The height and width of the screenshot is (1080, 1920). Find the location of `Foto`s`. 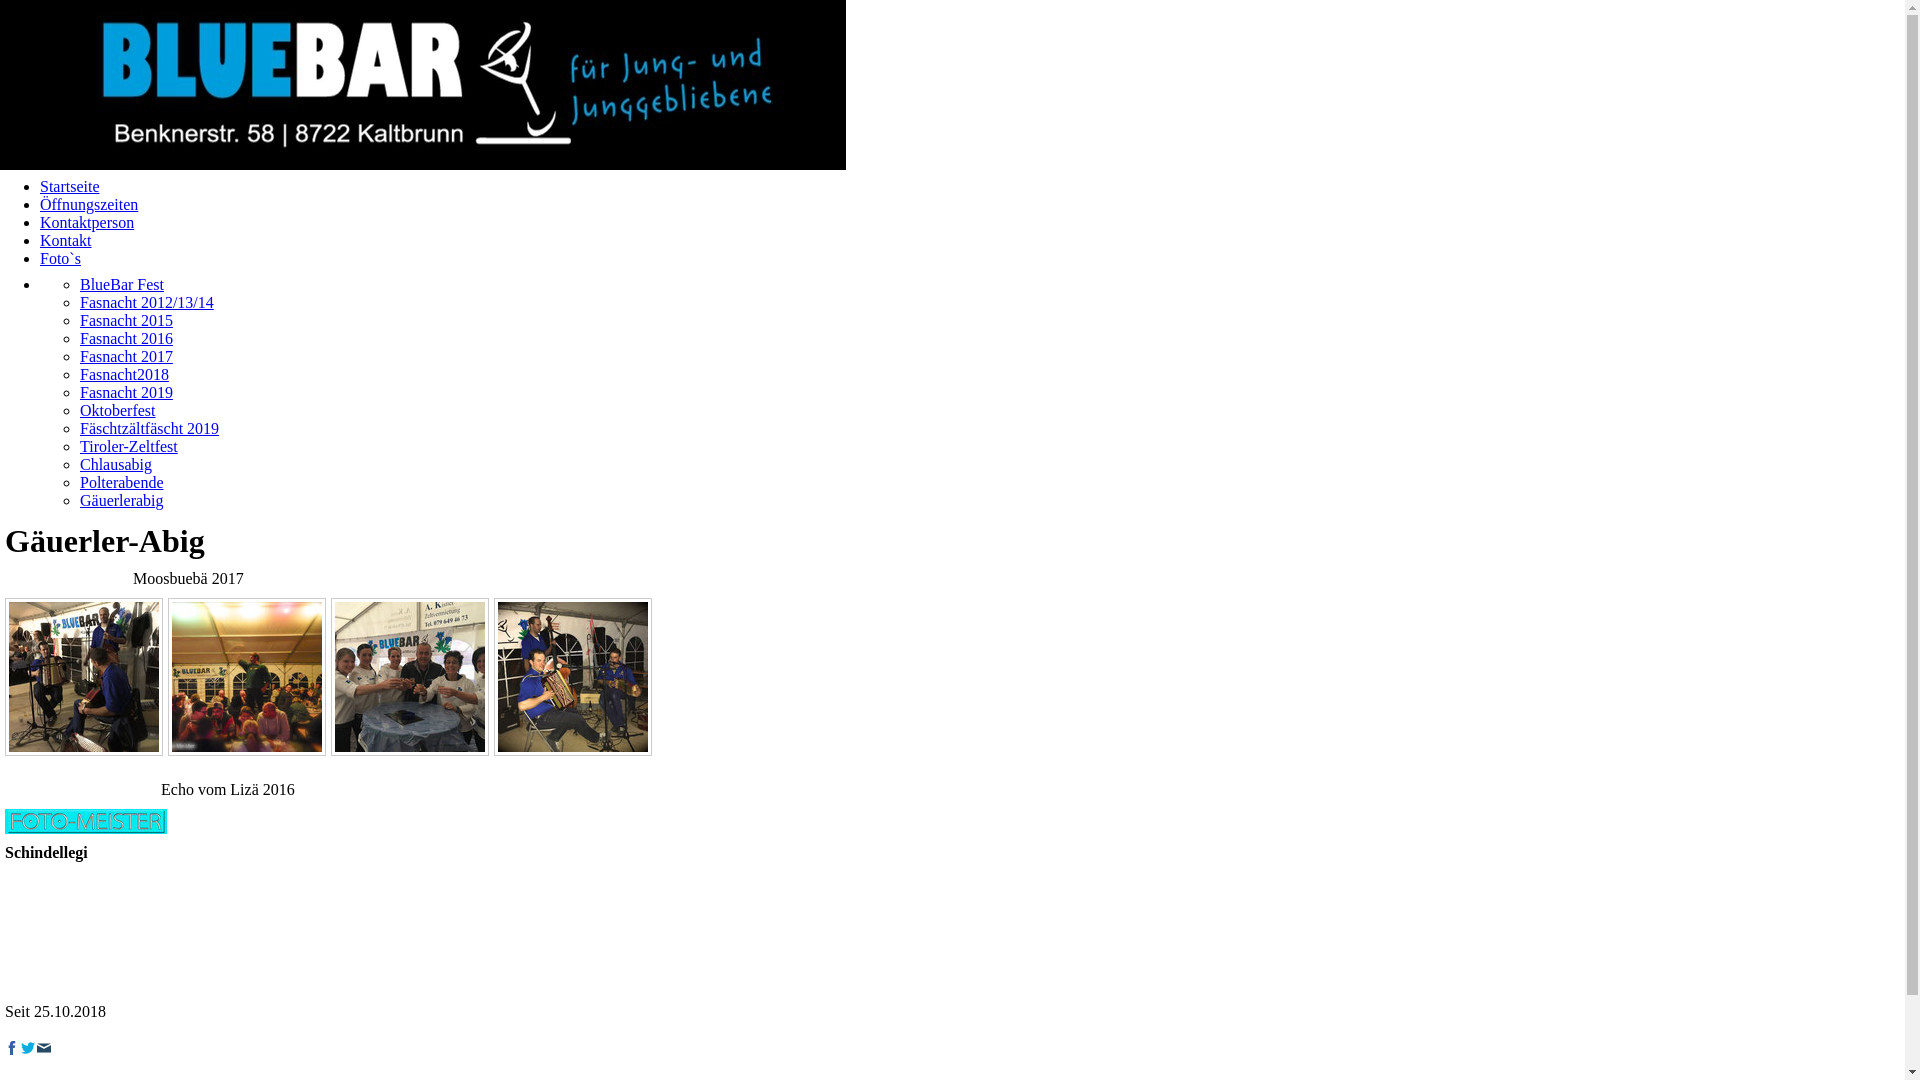

Foto`s is located at coordinates (60, 258).